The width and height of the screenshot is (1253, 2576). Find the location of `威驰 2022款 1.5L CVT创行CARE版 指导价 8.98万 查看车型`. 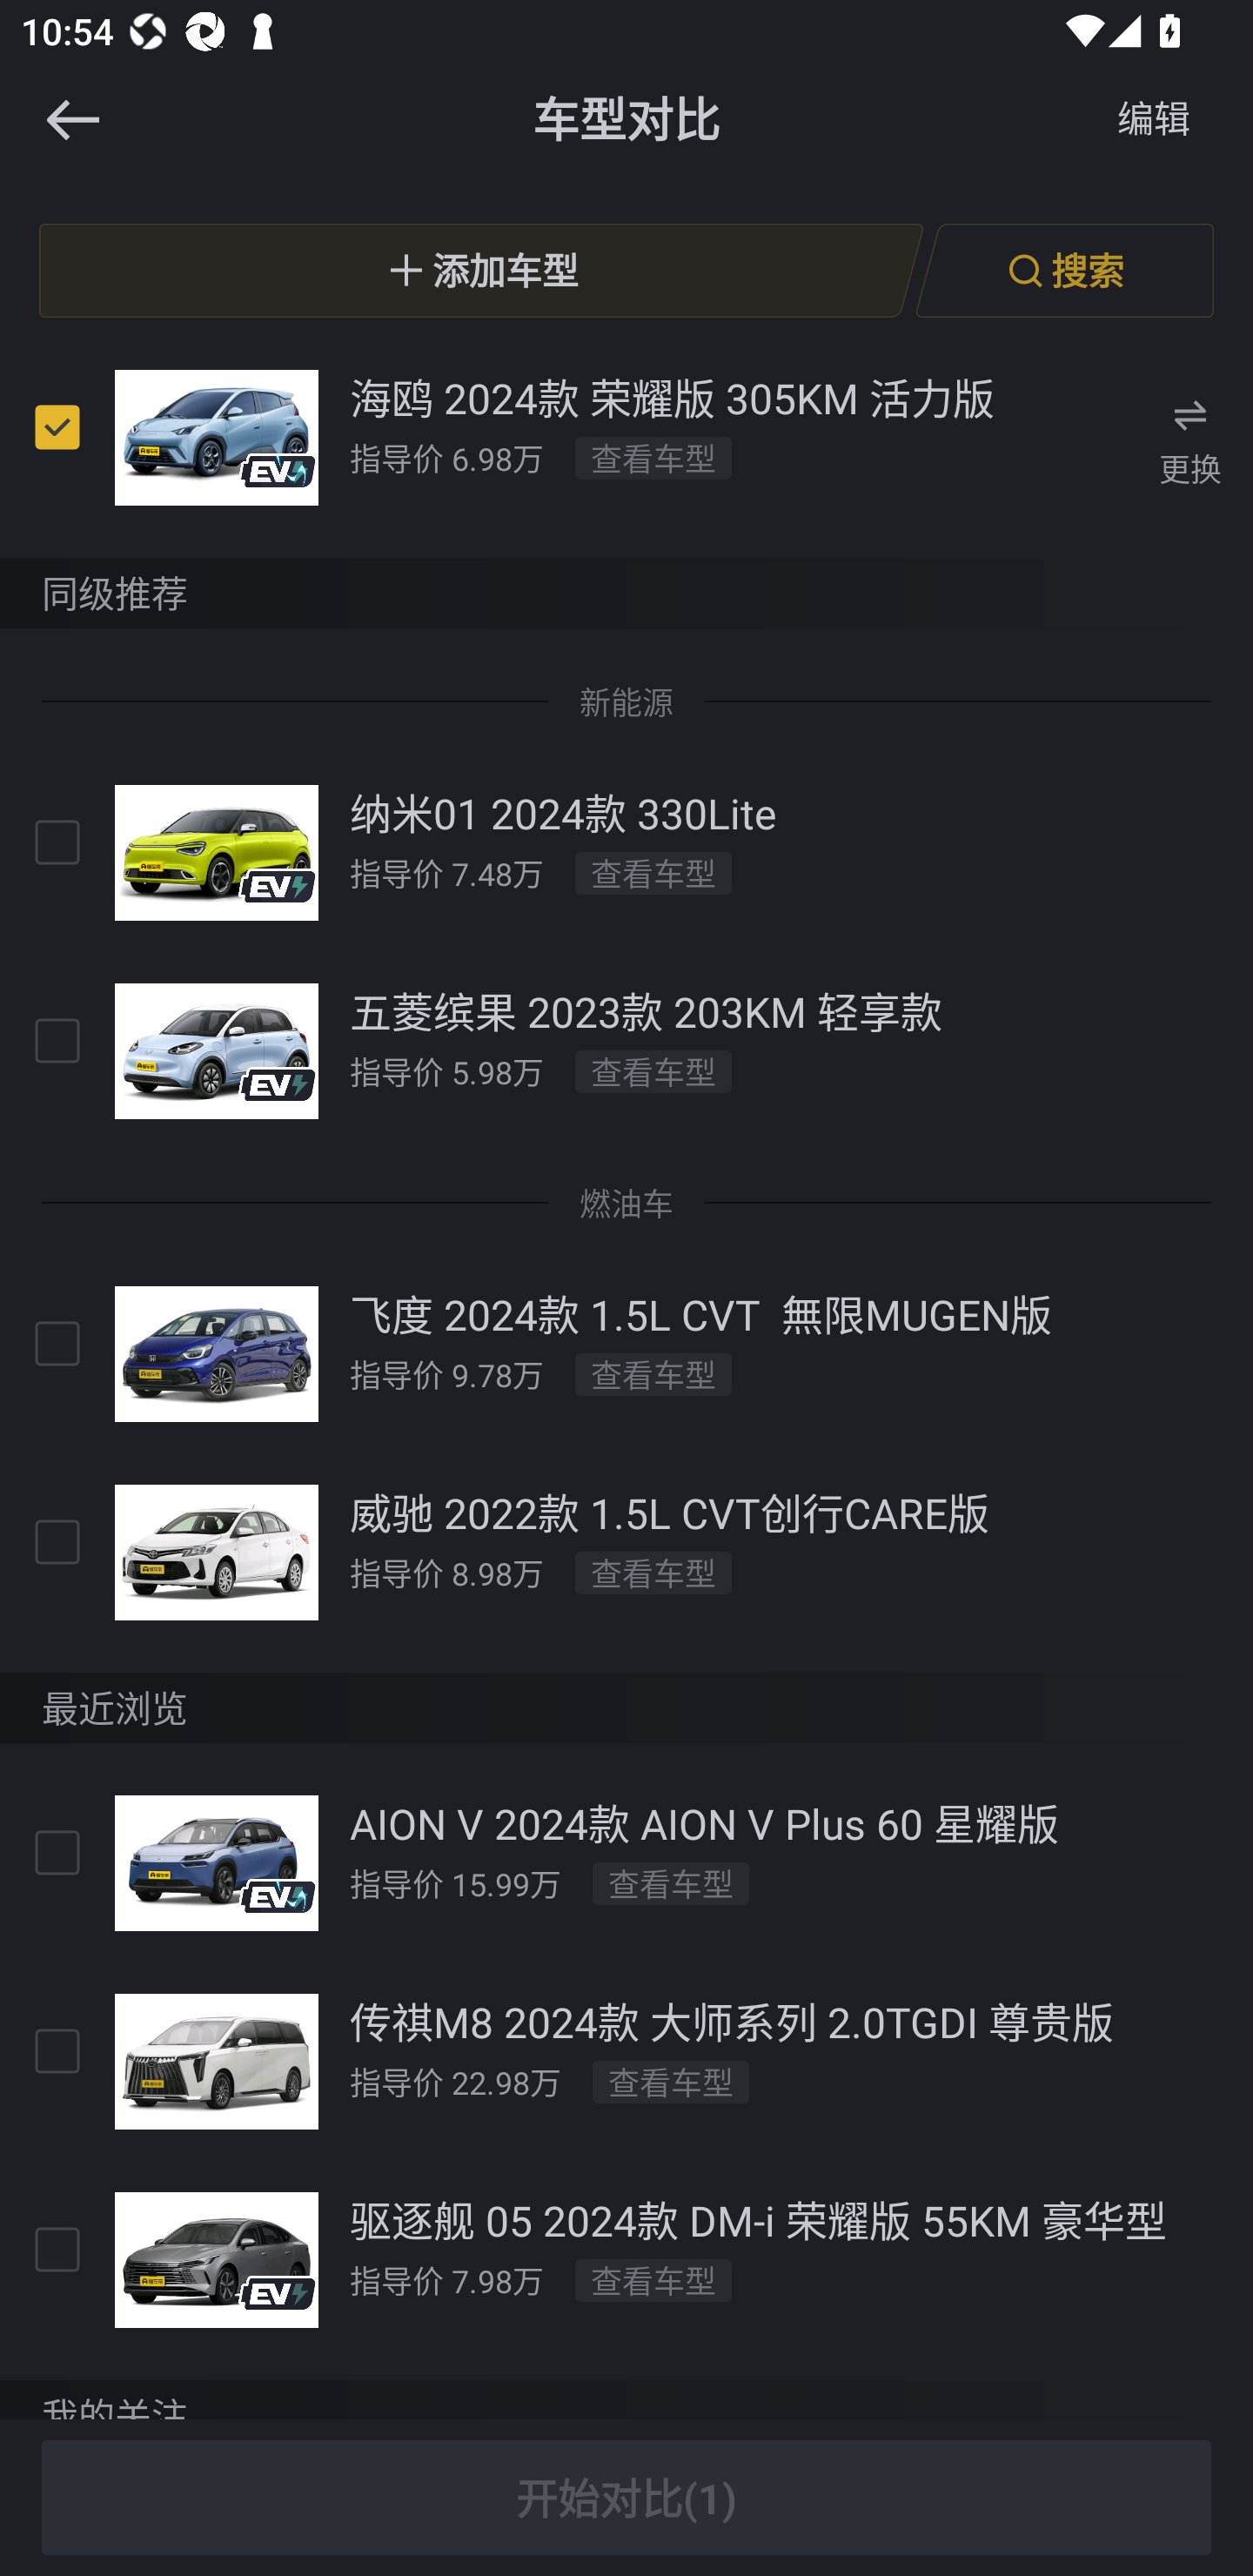

威驰 2022款 1.5L CVT创行CARE版 指导价 8.98万 查看车型 is located at coordinates (626, 1552).